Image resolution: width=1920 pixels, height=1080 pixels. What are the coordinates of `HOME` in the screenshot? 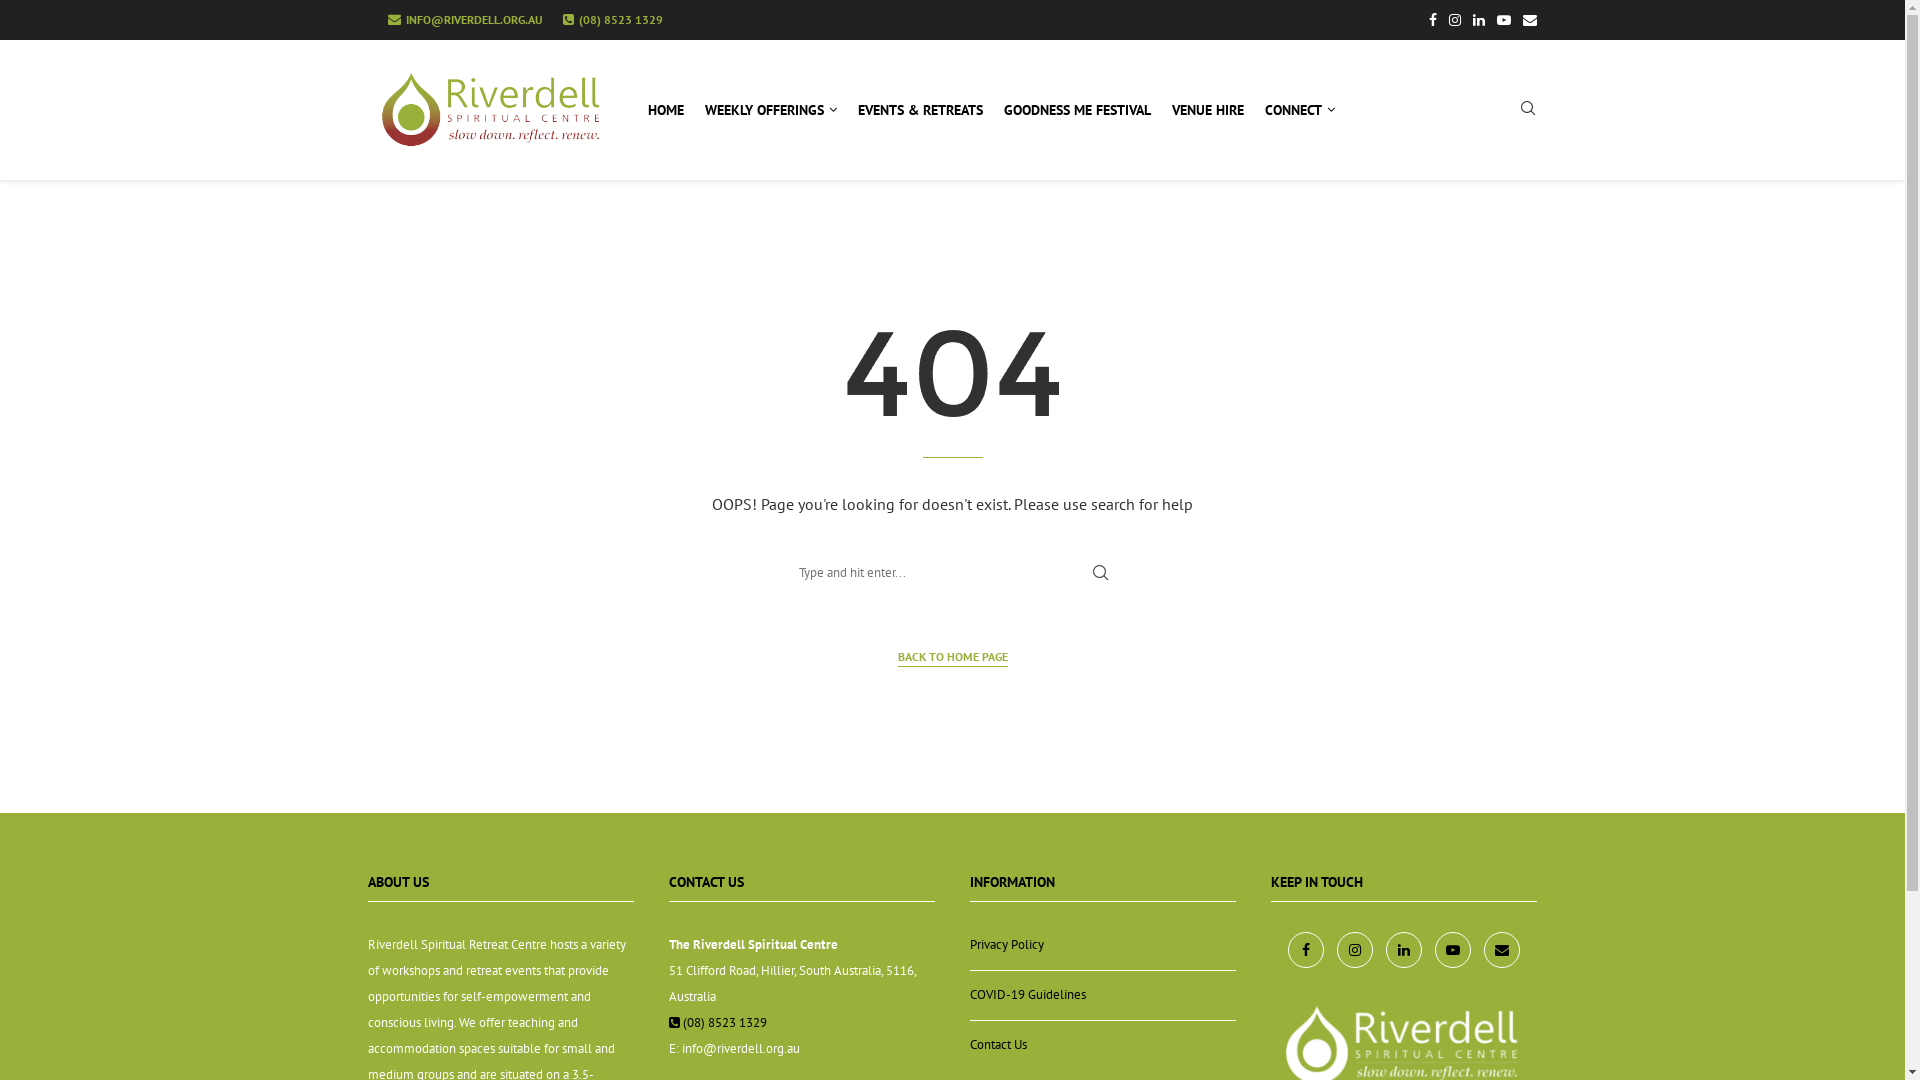 It's located at (666, 110).